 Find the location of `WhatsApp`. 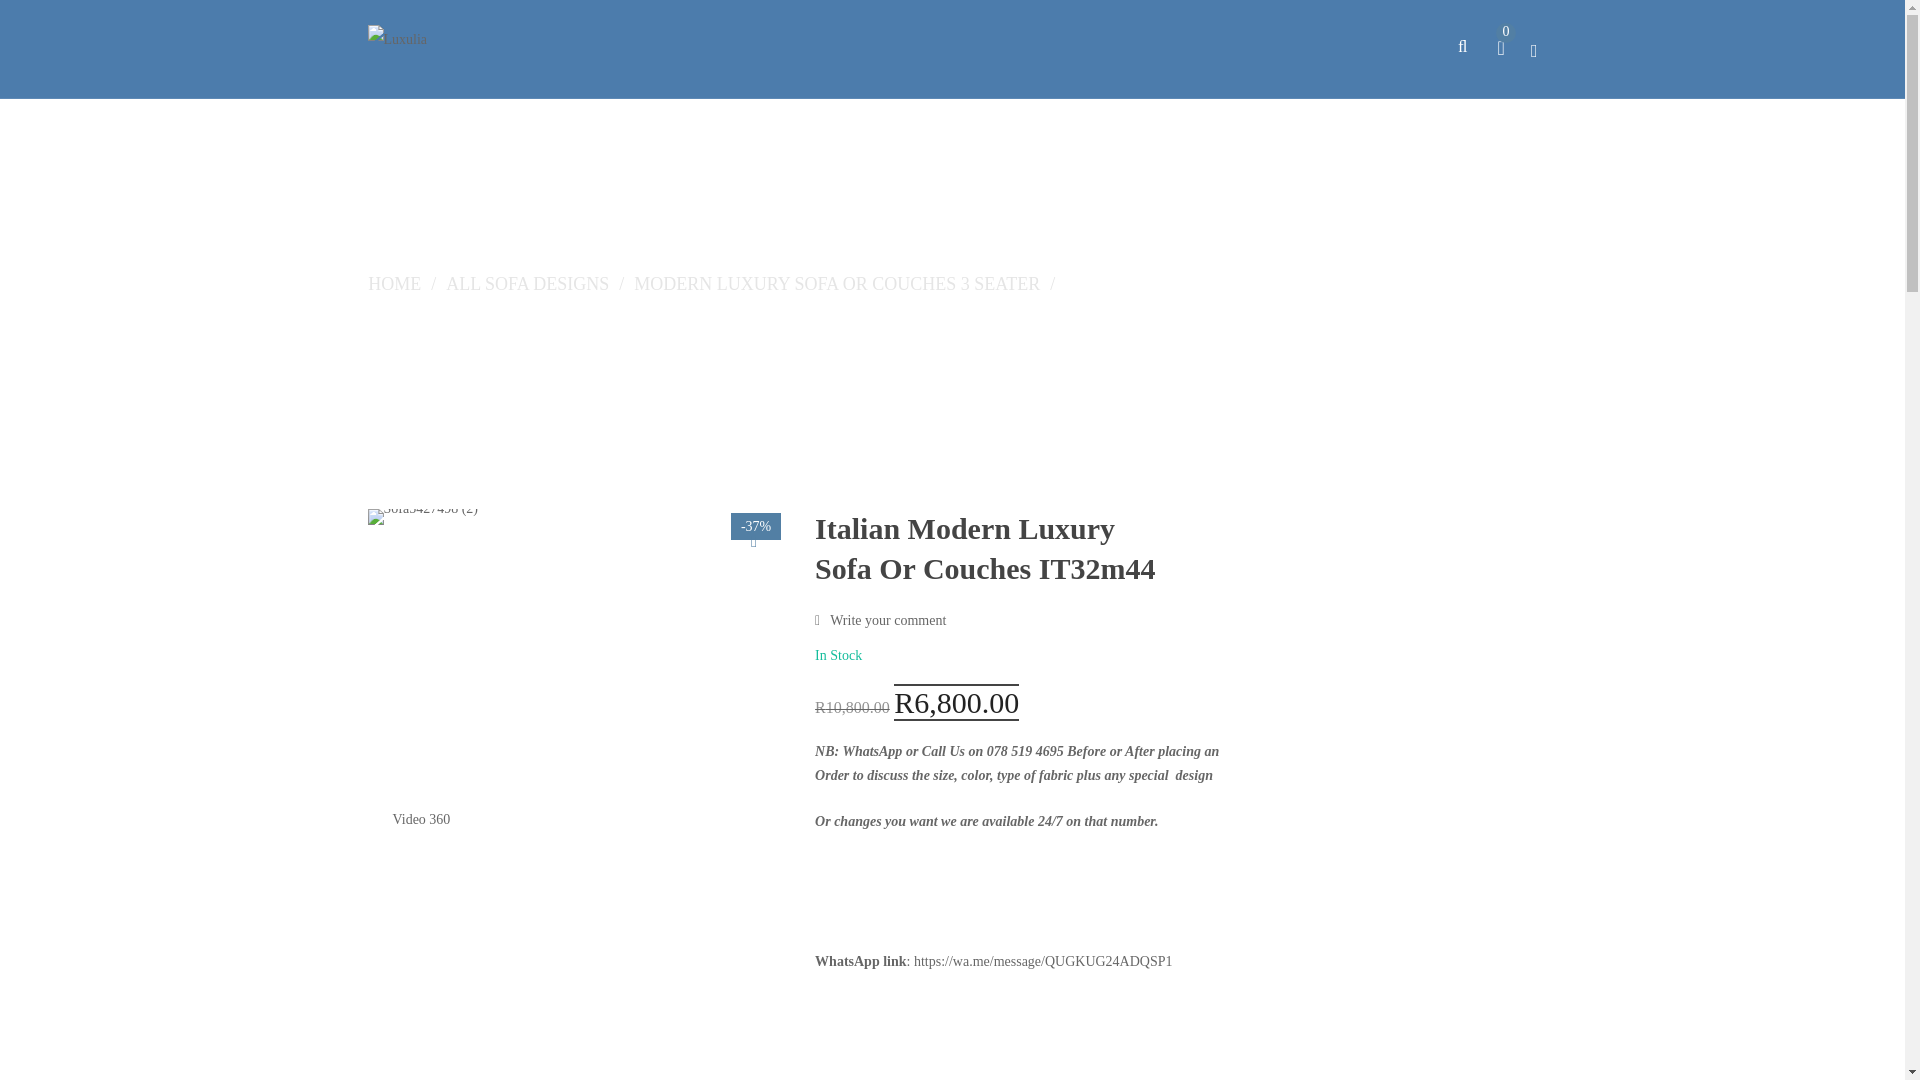

WhatsApp is located at coordinates (872, 752).